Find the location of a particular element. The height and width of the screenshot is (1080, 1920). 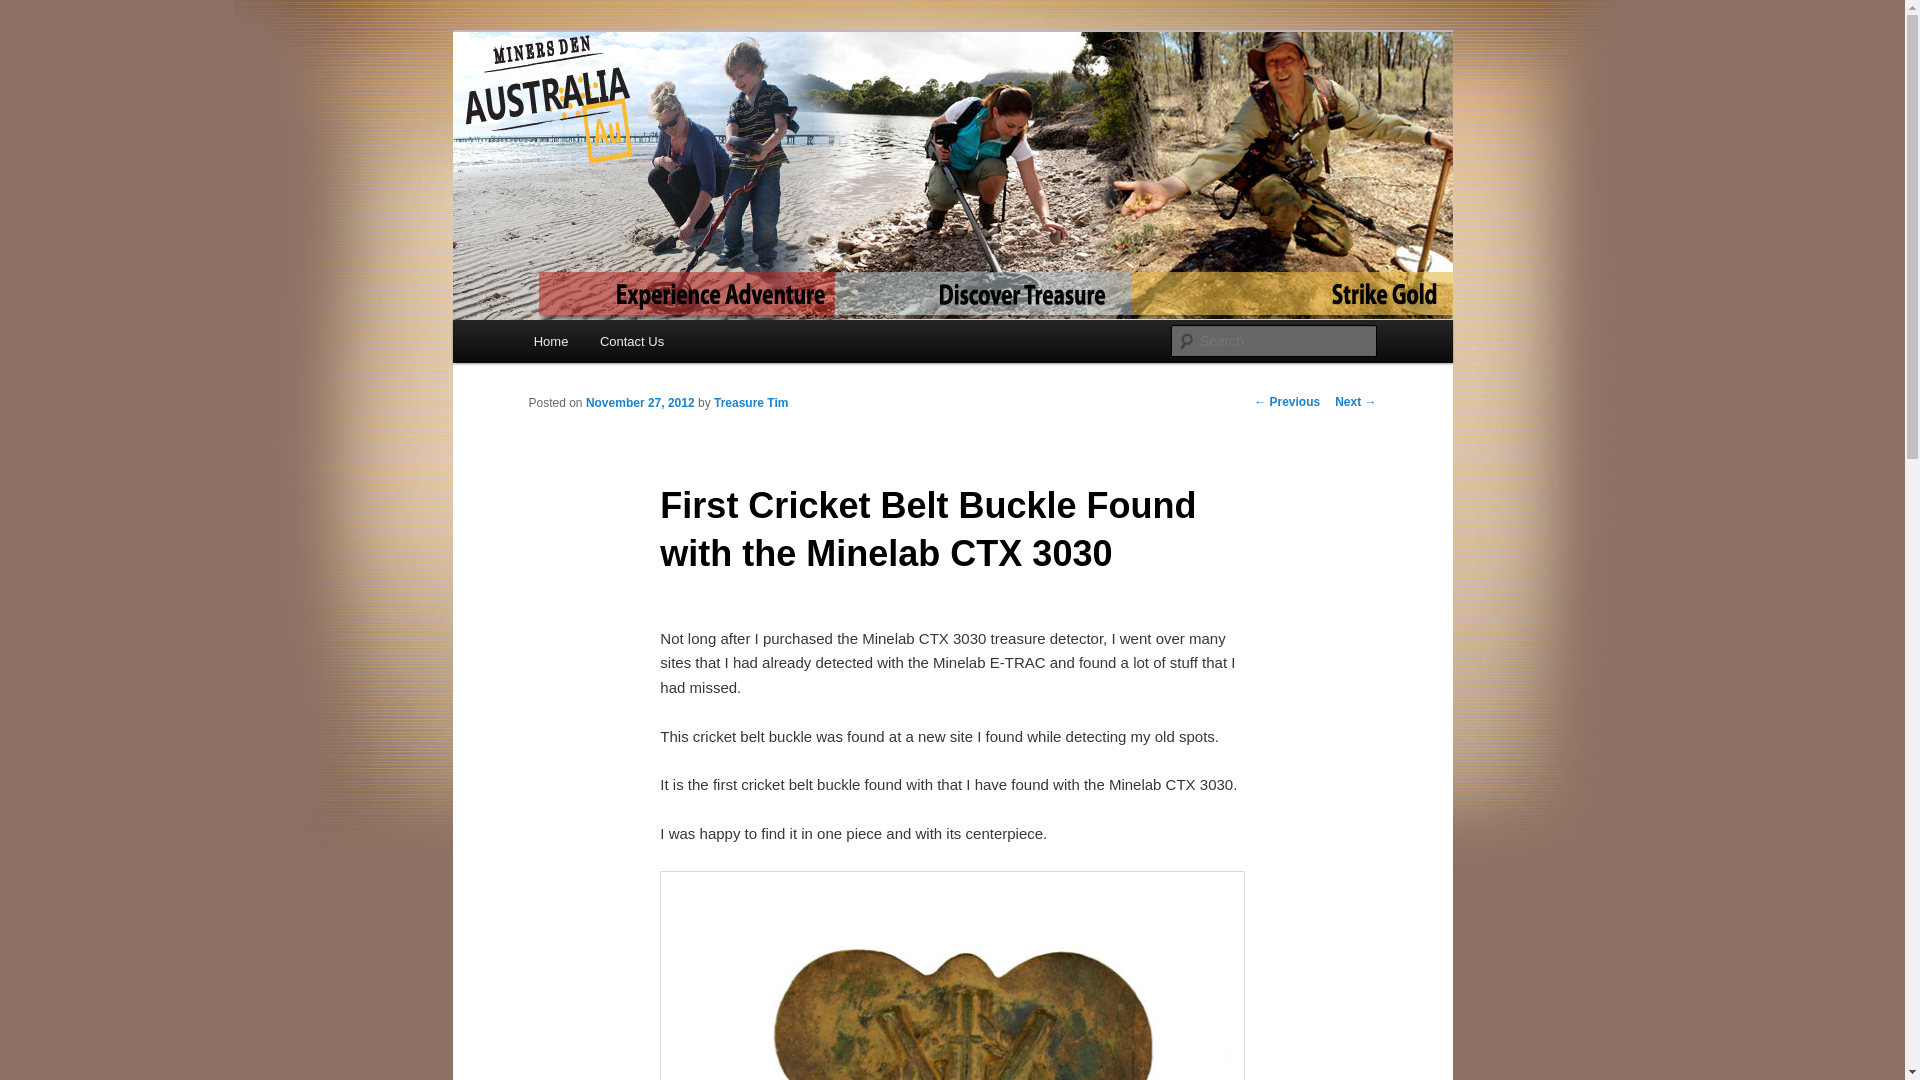

Treasure Tim is located at coordinates (751, 403).